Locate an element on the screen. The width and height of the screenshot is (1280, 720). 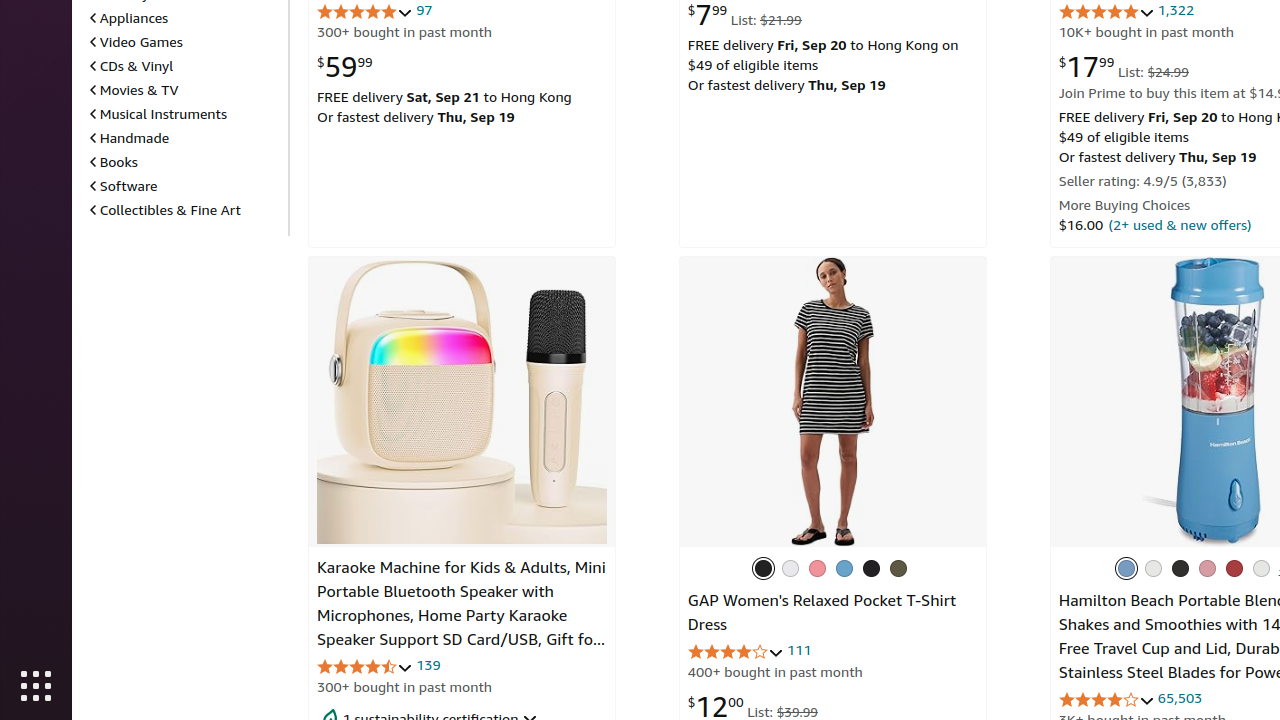
4.1 out of 5 stars is located at coordinates (736, 652).